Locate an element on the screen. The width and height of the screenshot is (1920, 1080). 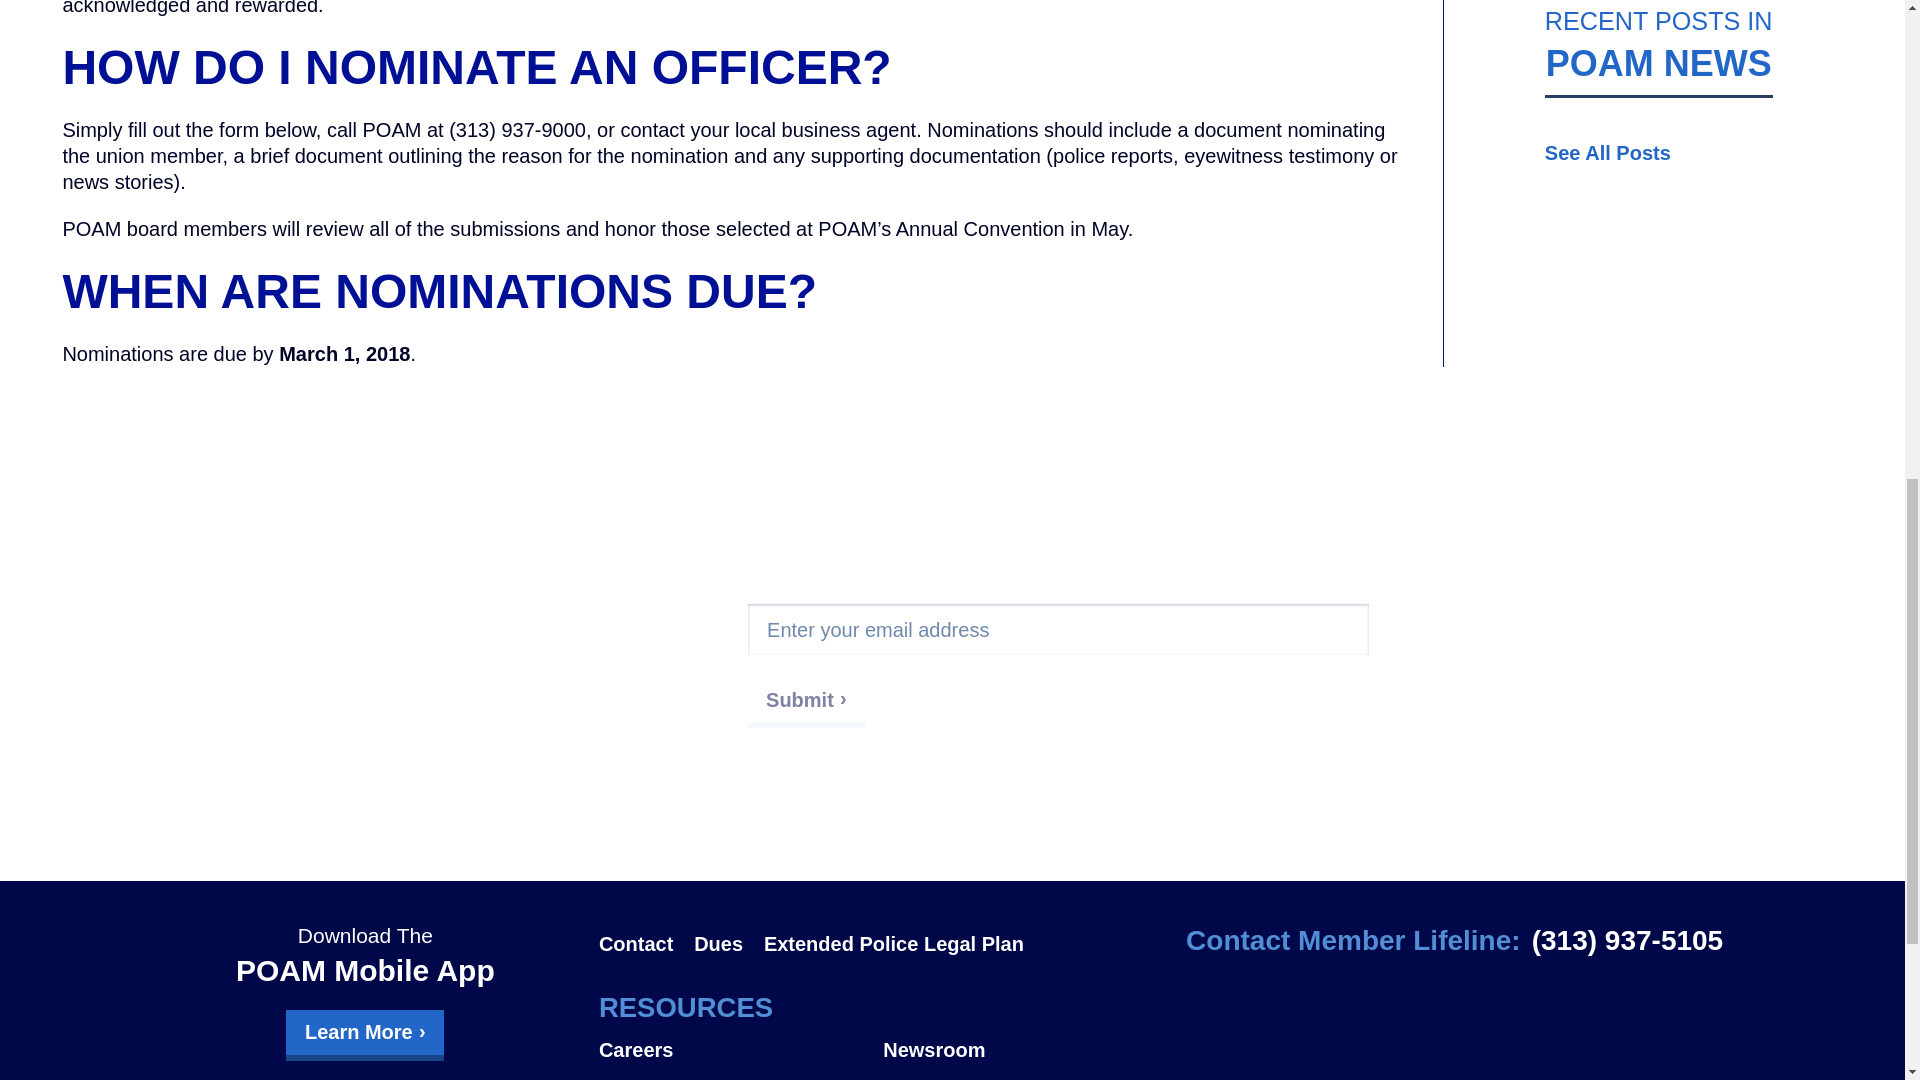
Careers is located at coordinates (636, 1049).